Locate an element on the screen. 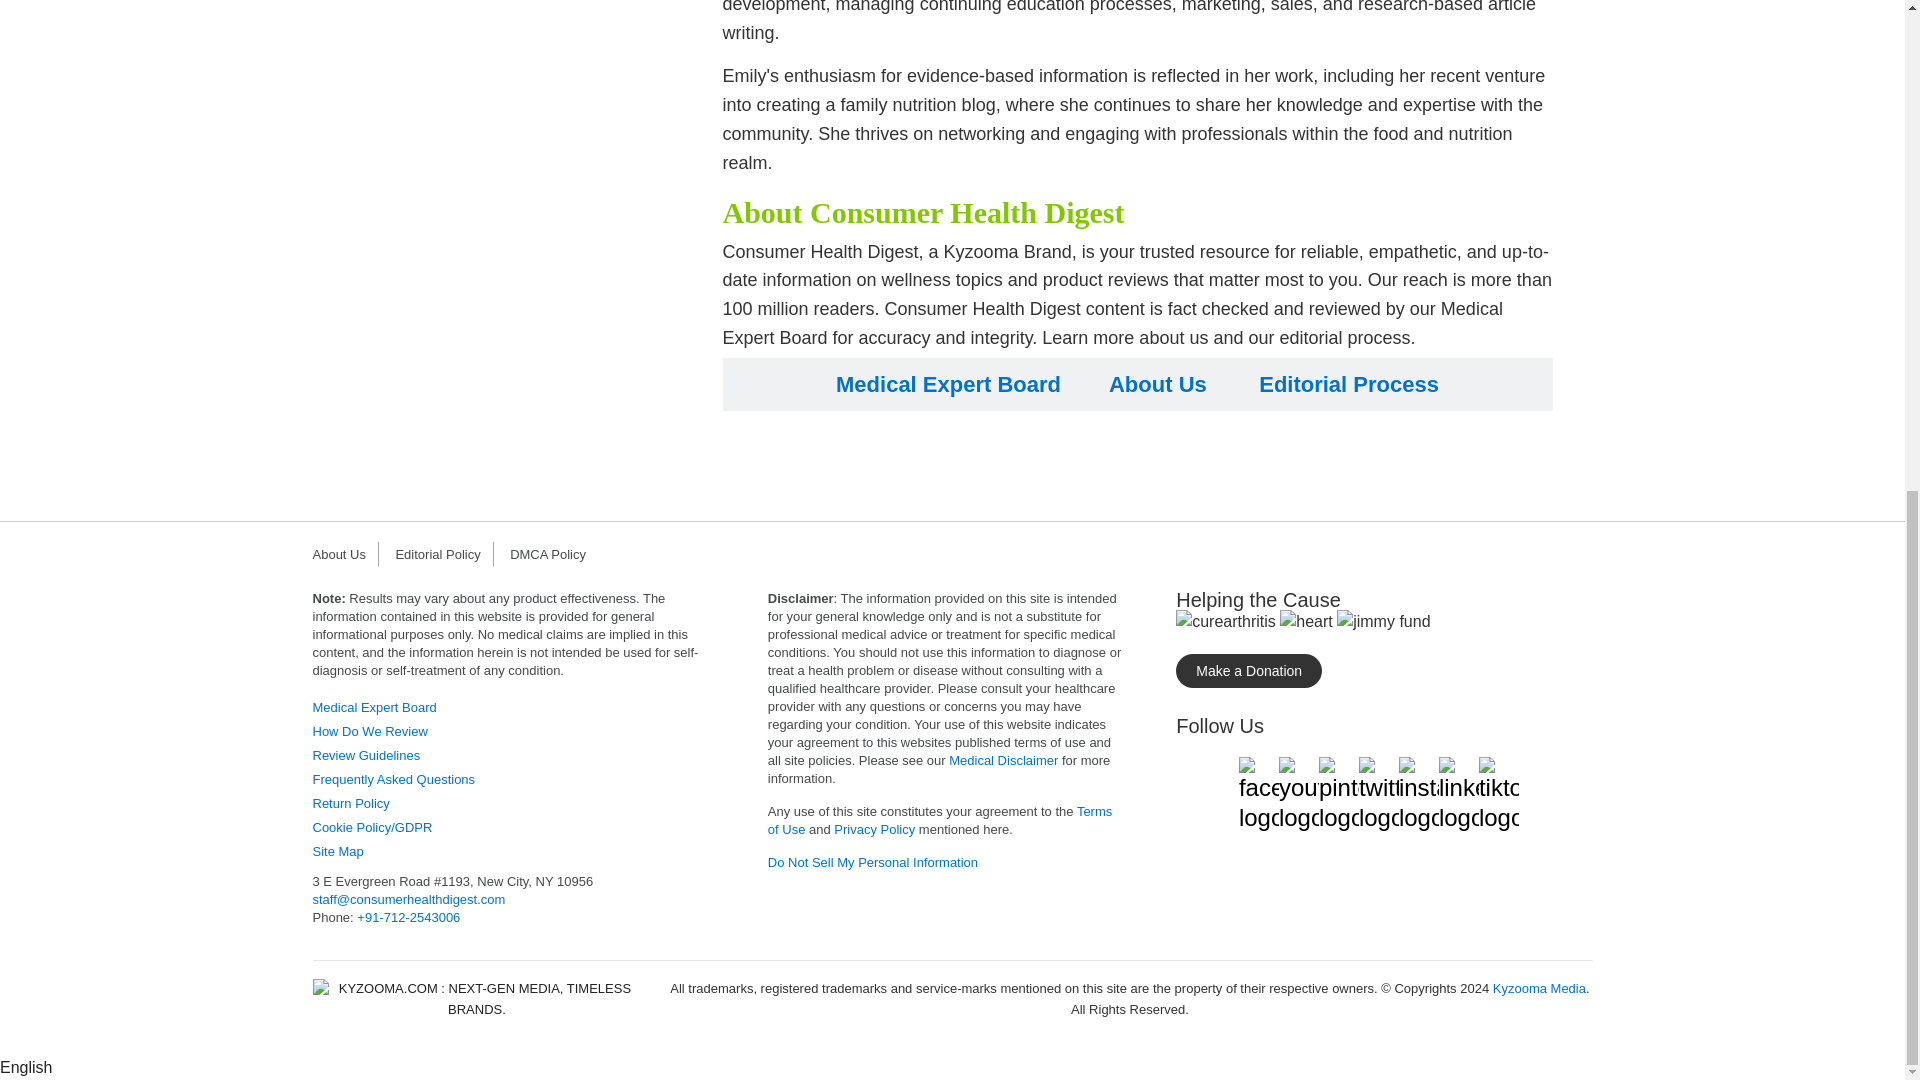  Editorial Policy is located at coordinates (443, 554).